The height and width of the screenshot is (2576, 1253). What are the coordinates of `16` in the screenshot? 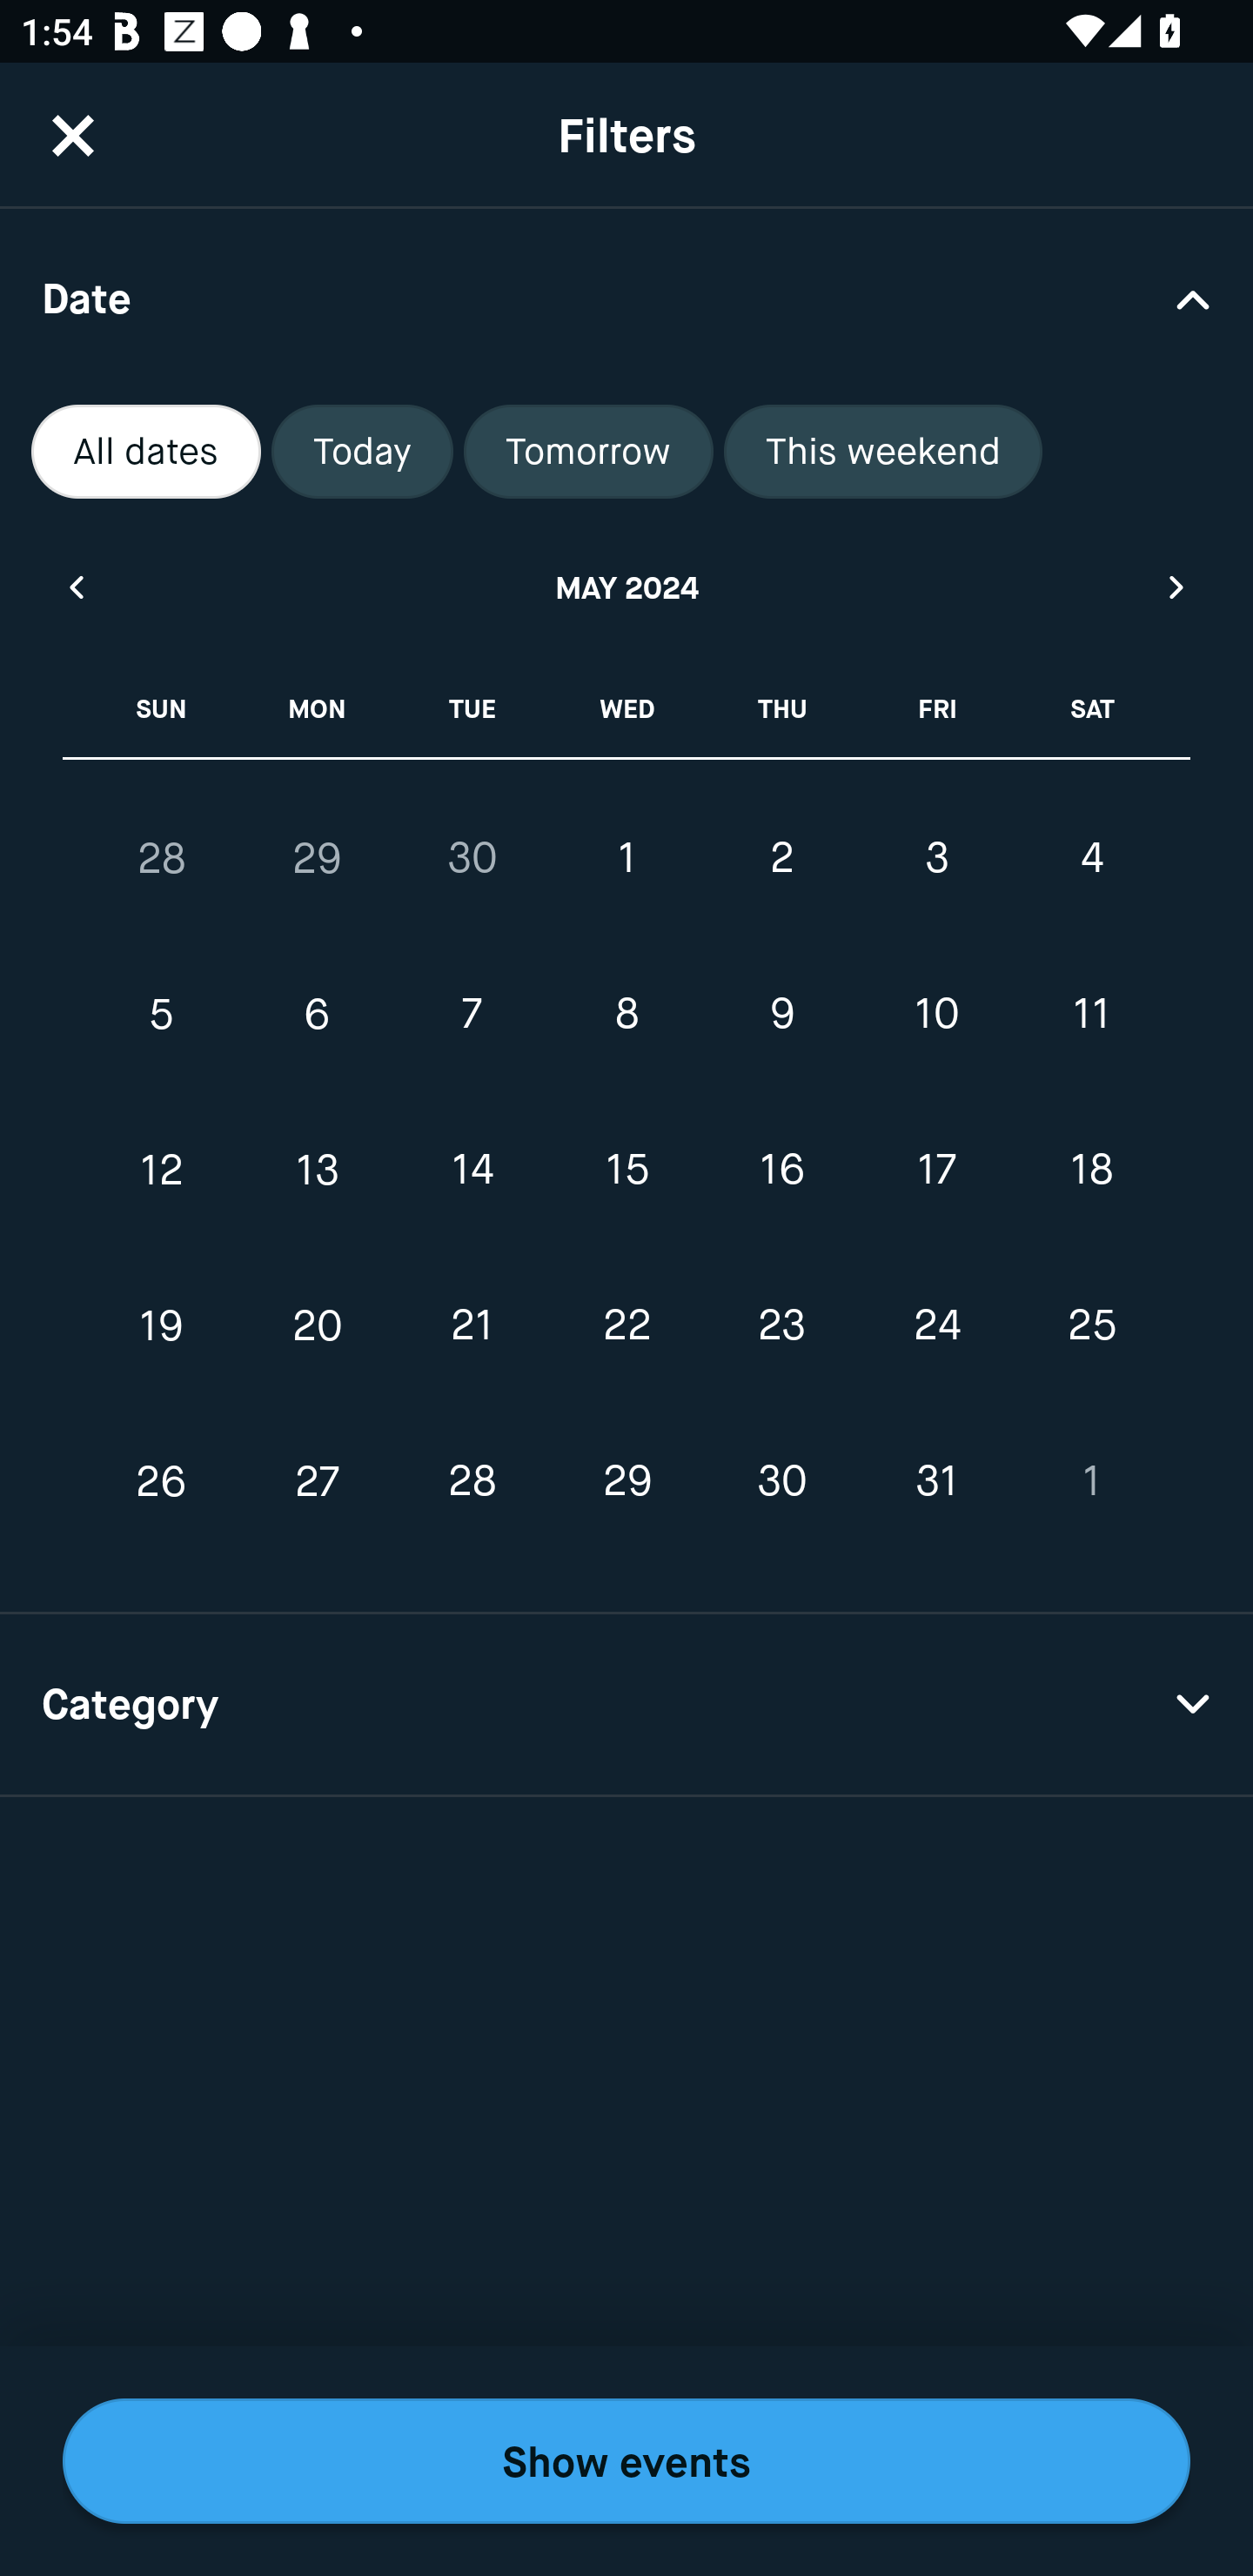 It's located at (781, 1170).